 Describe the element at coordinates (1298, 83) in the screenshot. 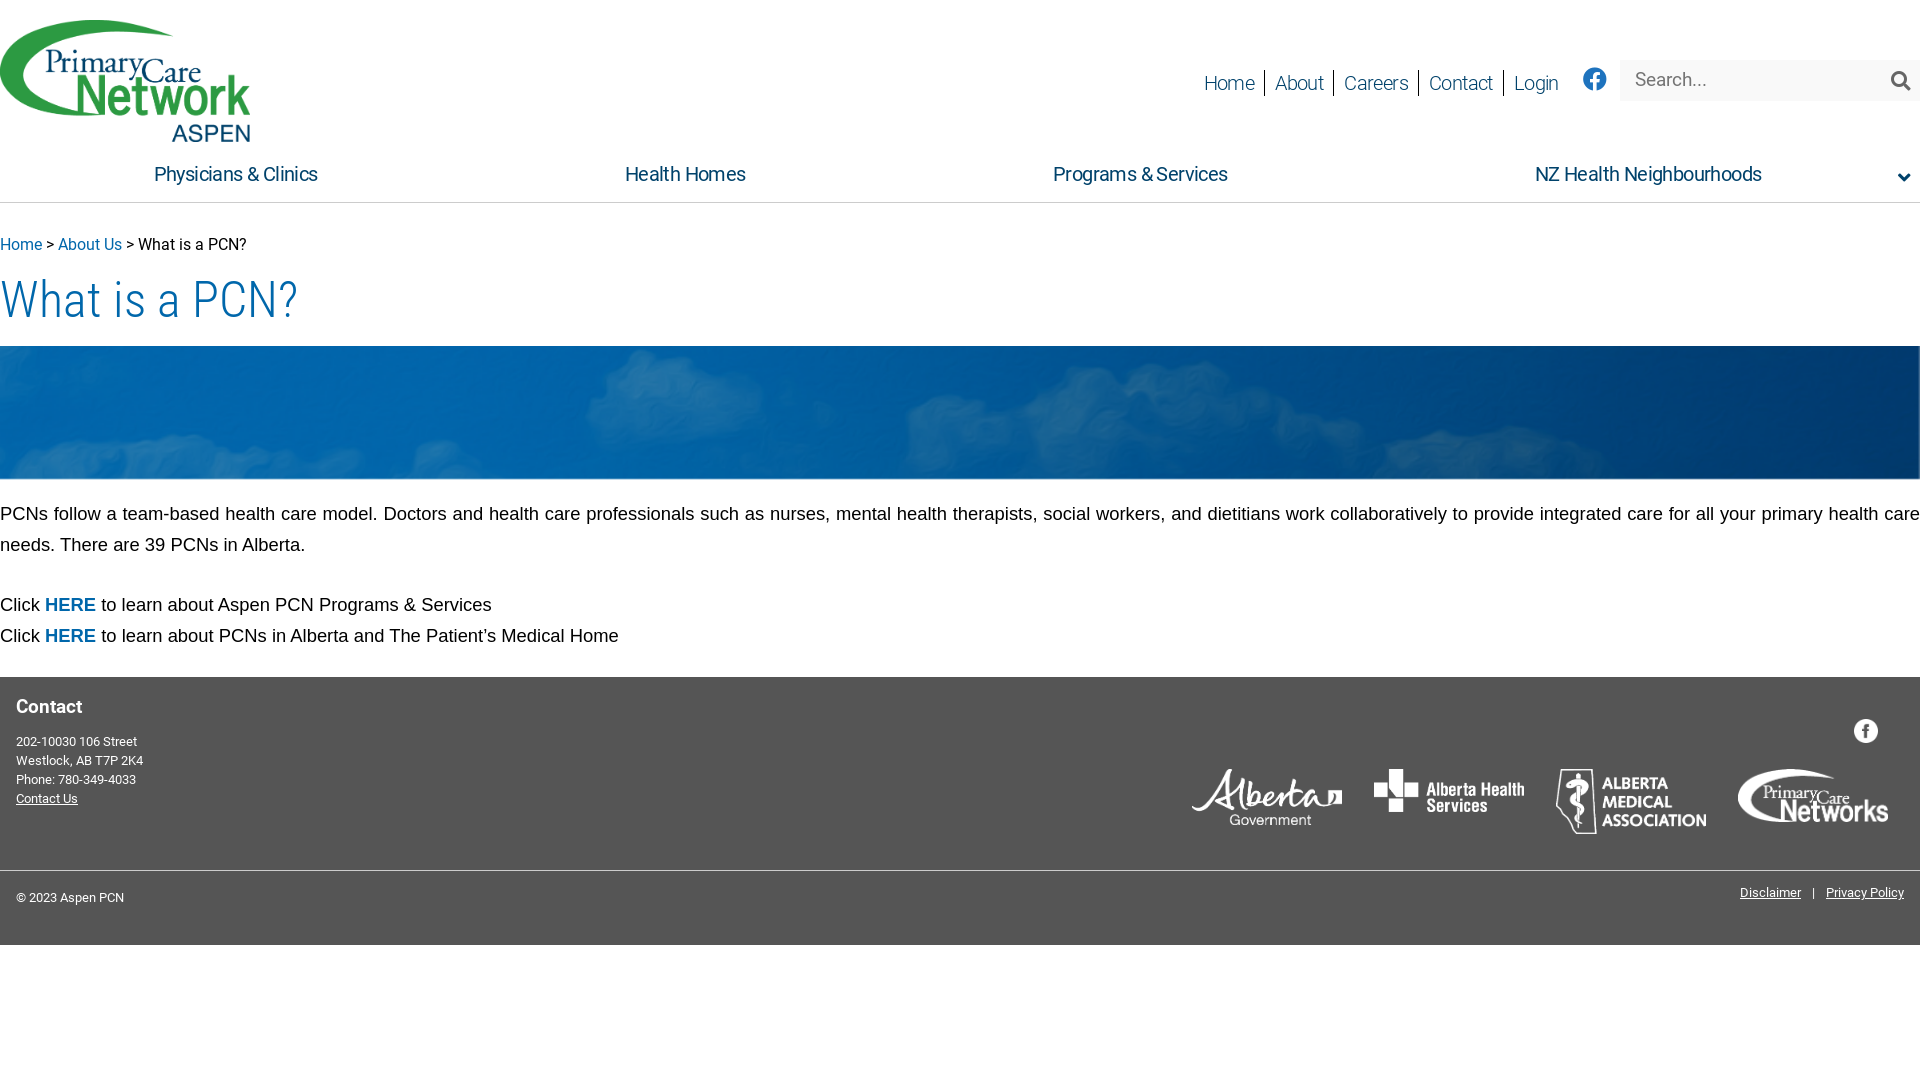

I see `About` at that location.